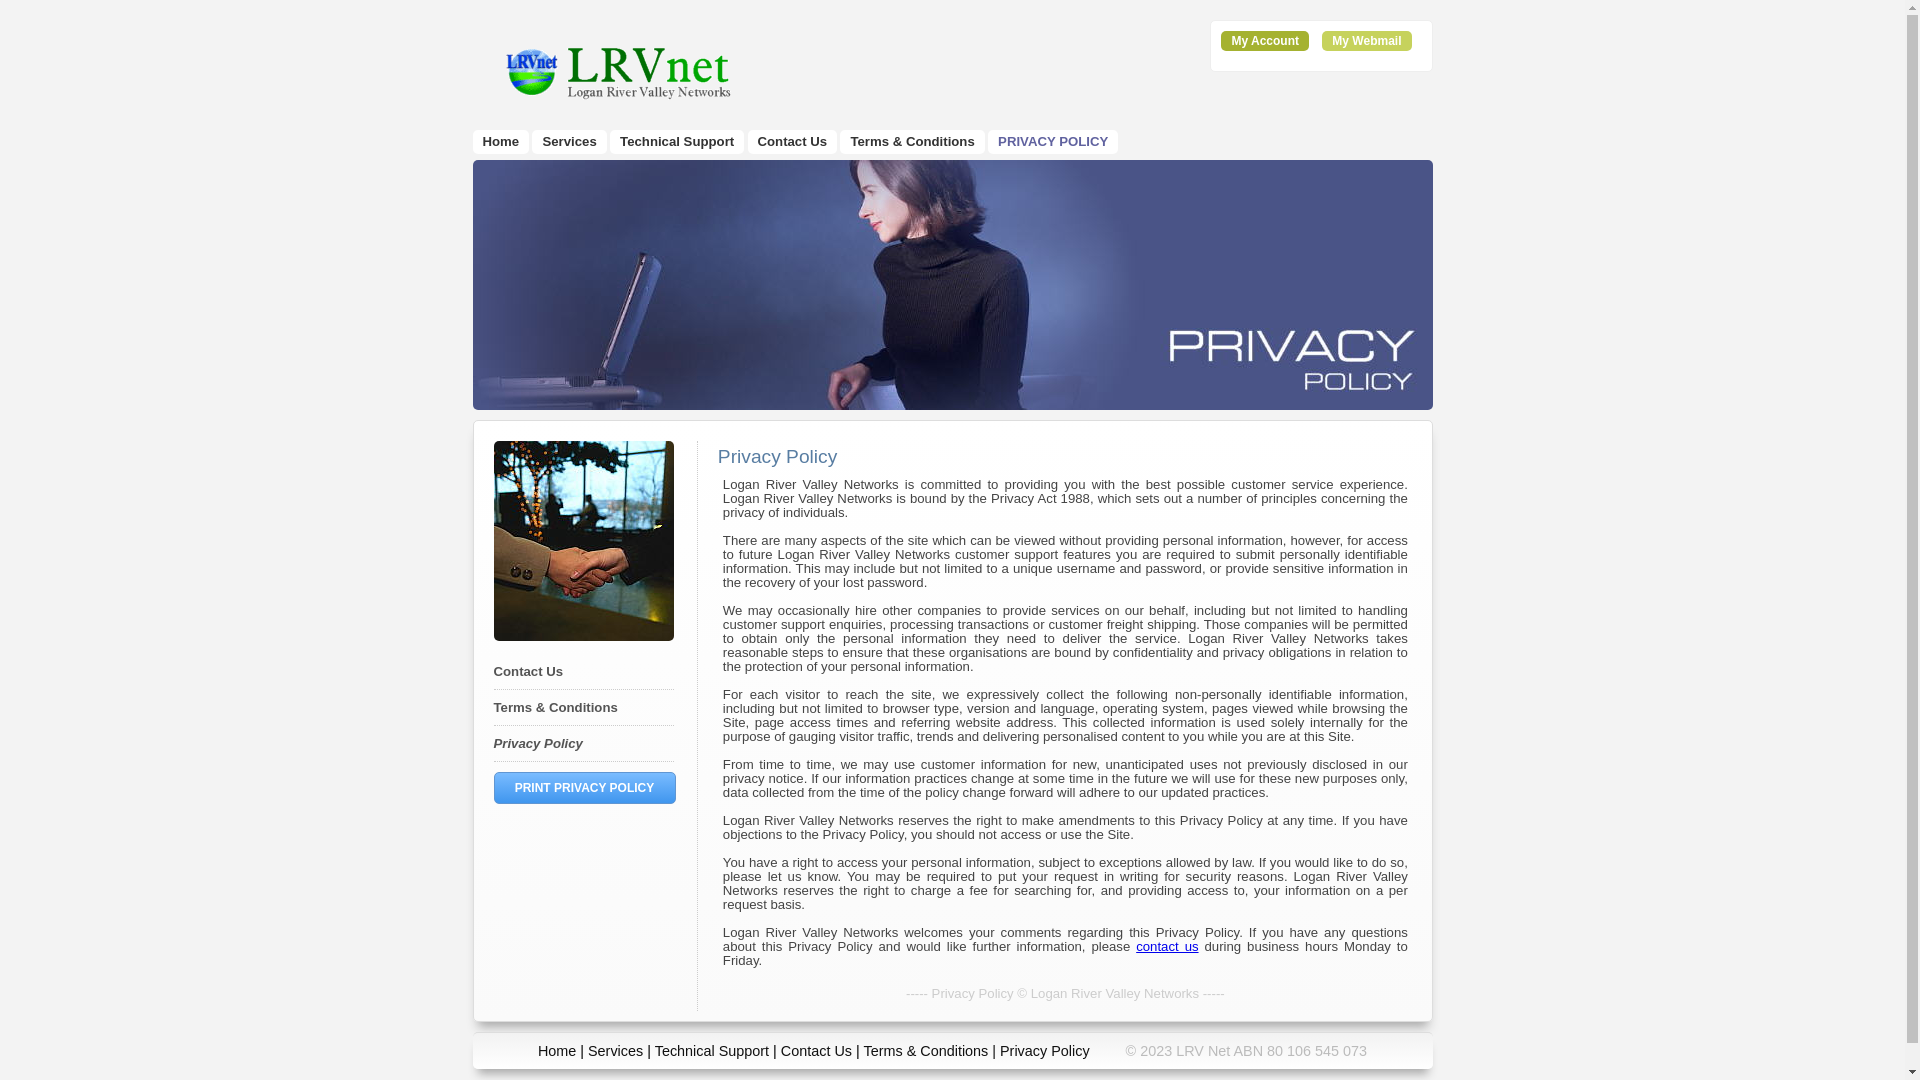 Image resolution: width=1920 pixels, height=1080 pixels. Describe the element at coordinates (585, 788) in the screenshot. I see `PRINT PRIVACY POLICY` at that location.